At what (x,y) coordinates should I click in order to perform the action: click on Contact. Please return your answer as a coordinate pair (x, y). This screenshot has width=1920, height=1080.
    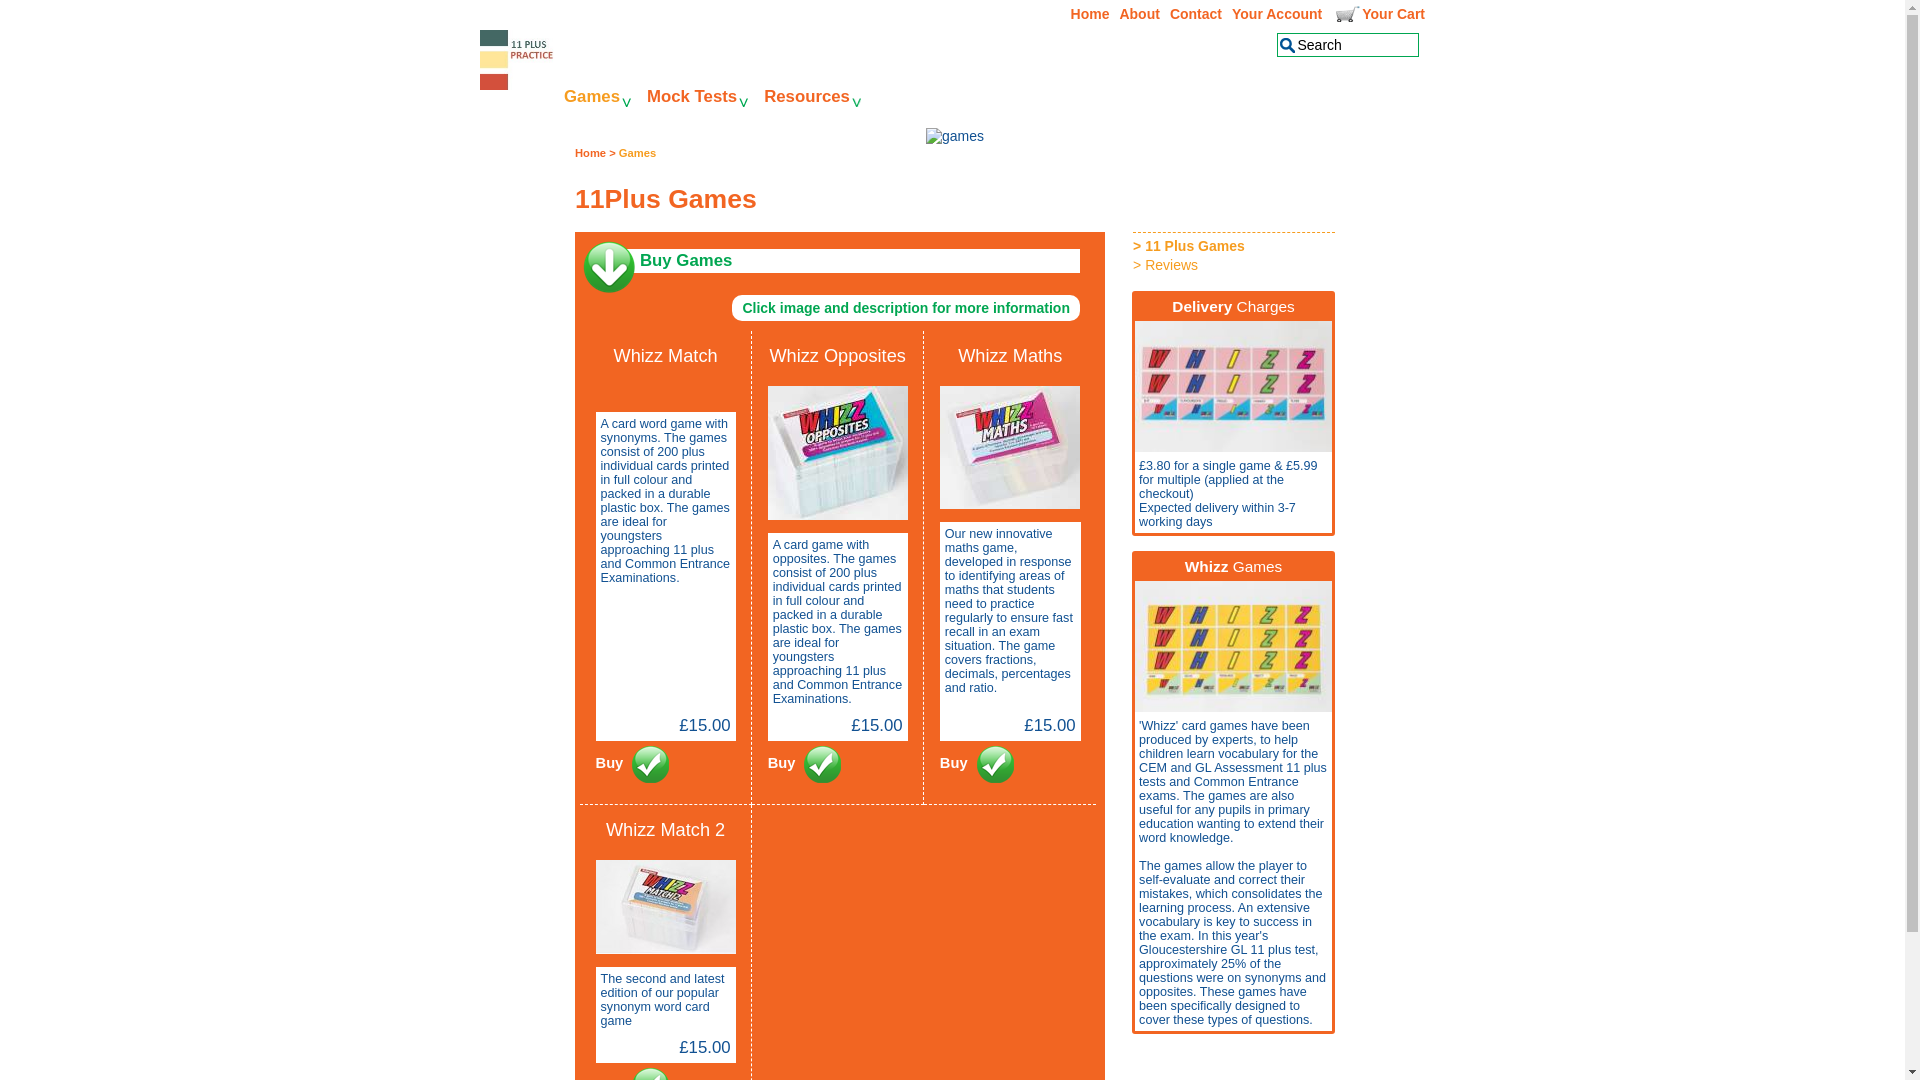
    Looking at the image, I should click on (1196, 14).